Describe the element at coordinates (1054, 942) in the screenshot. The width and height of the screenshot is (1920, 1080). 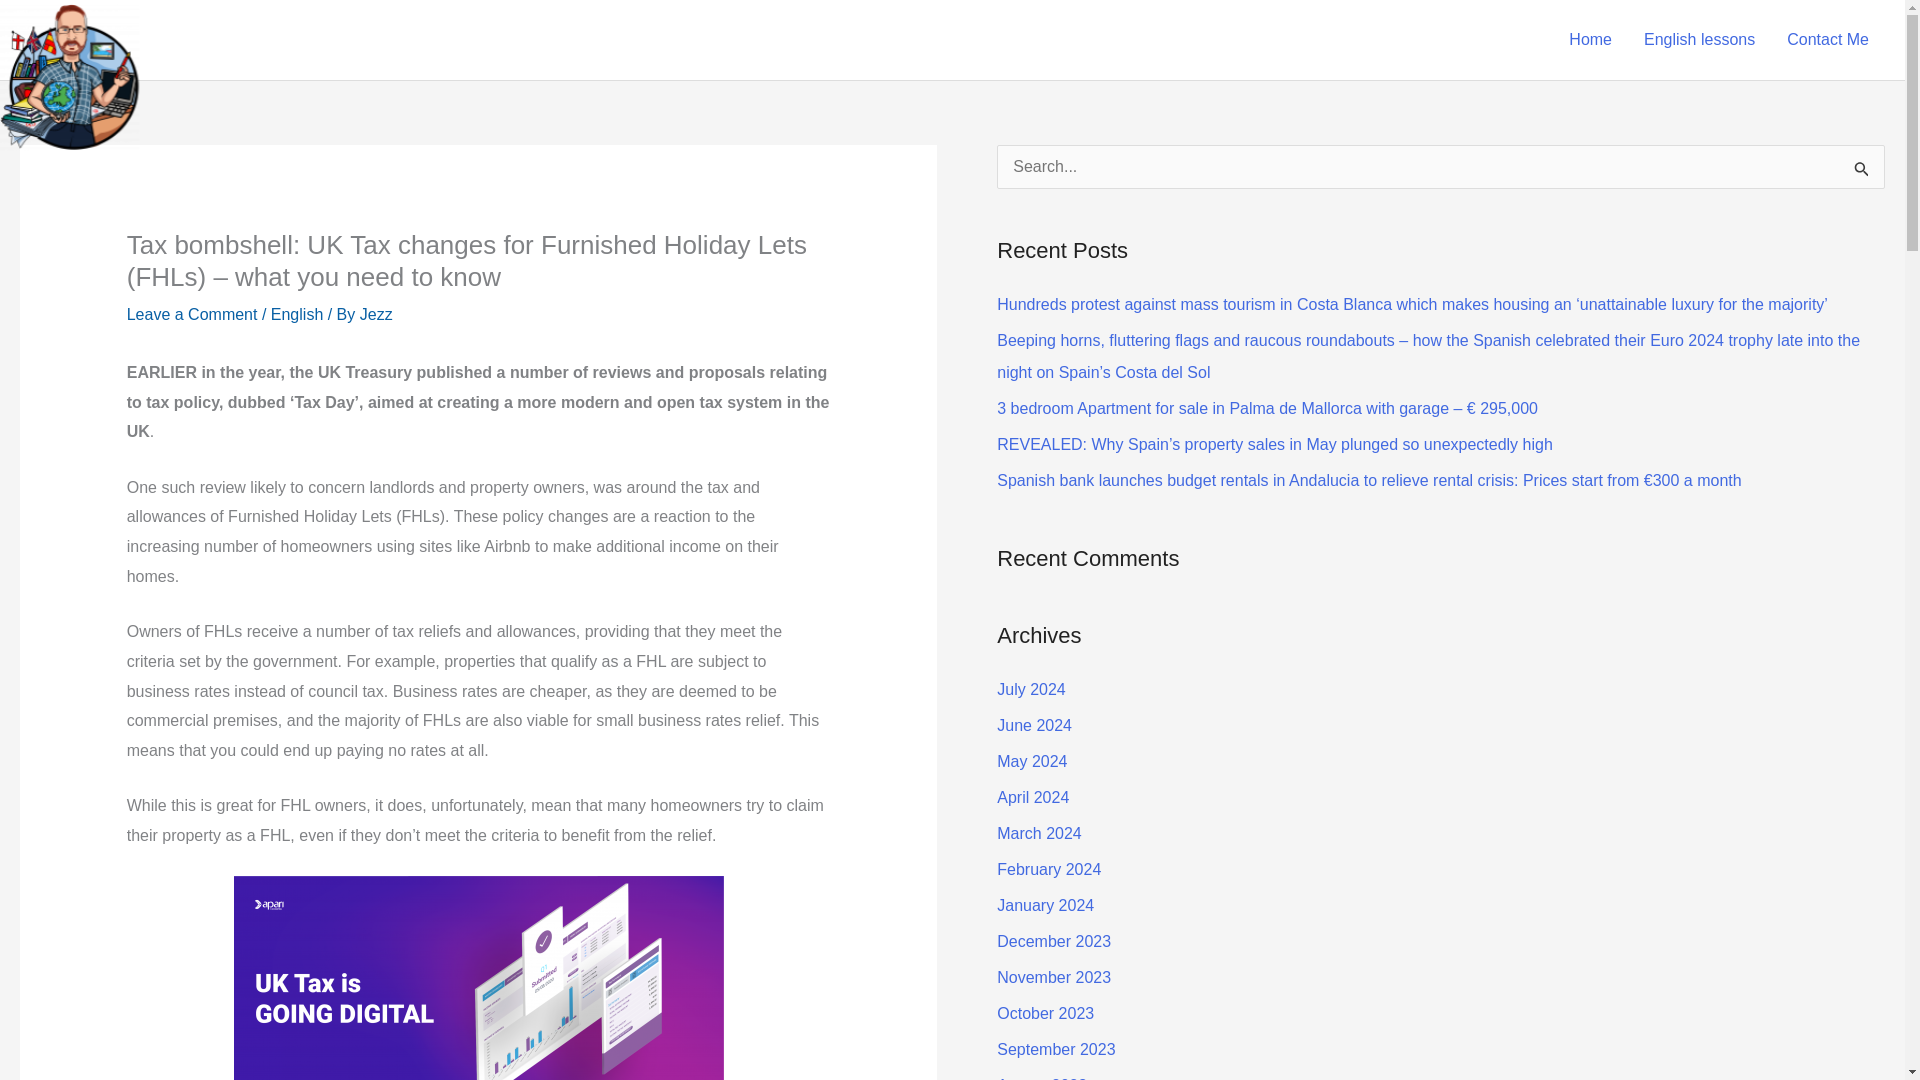
I see `December 2023` at that location.